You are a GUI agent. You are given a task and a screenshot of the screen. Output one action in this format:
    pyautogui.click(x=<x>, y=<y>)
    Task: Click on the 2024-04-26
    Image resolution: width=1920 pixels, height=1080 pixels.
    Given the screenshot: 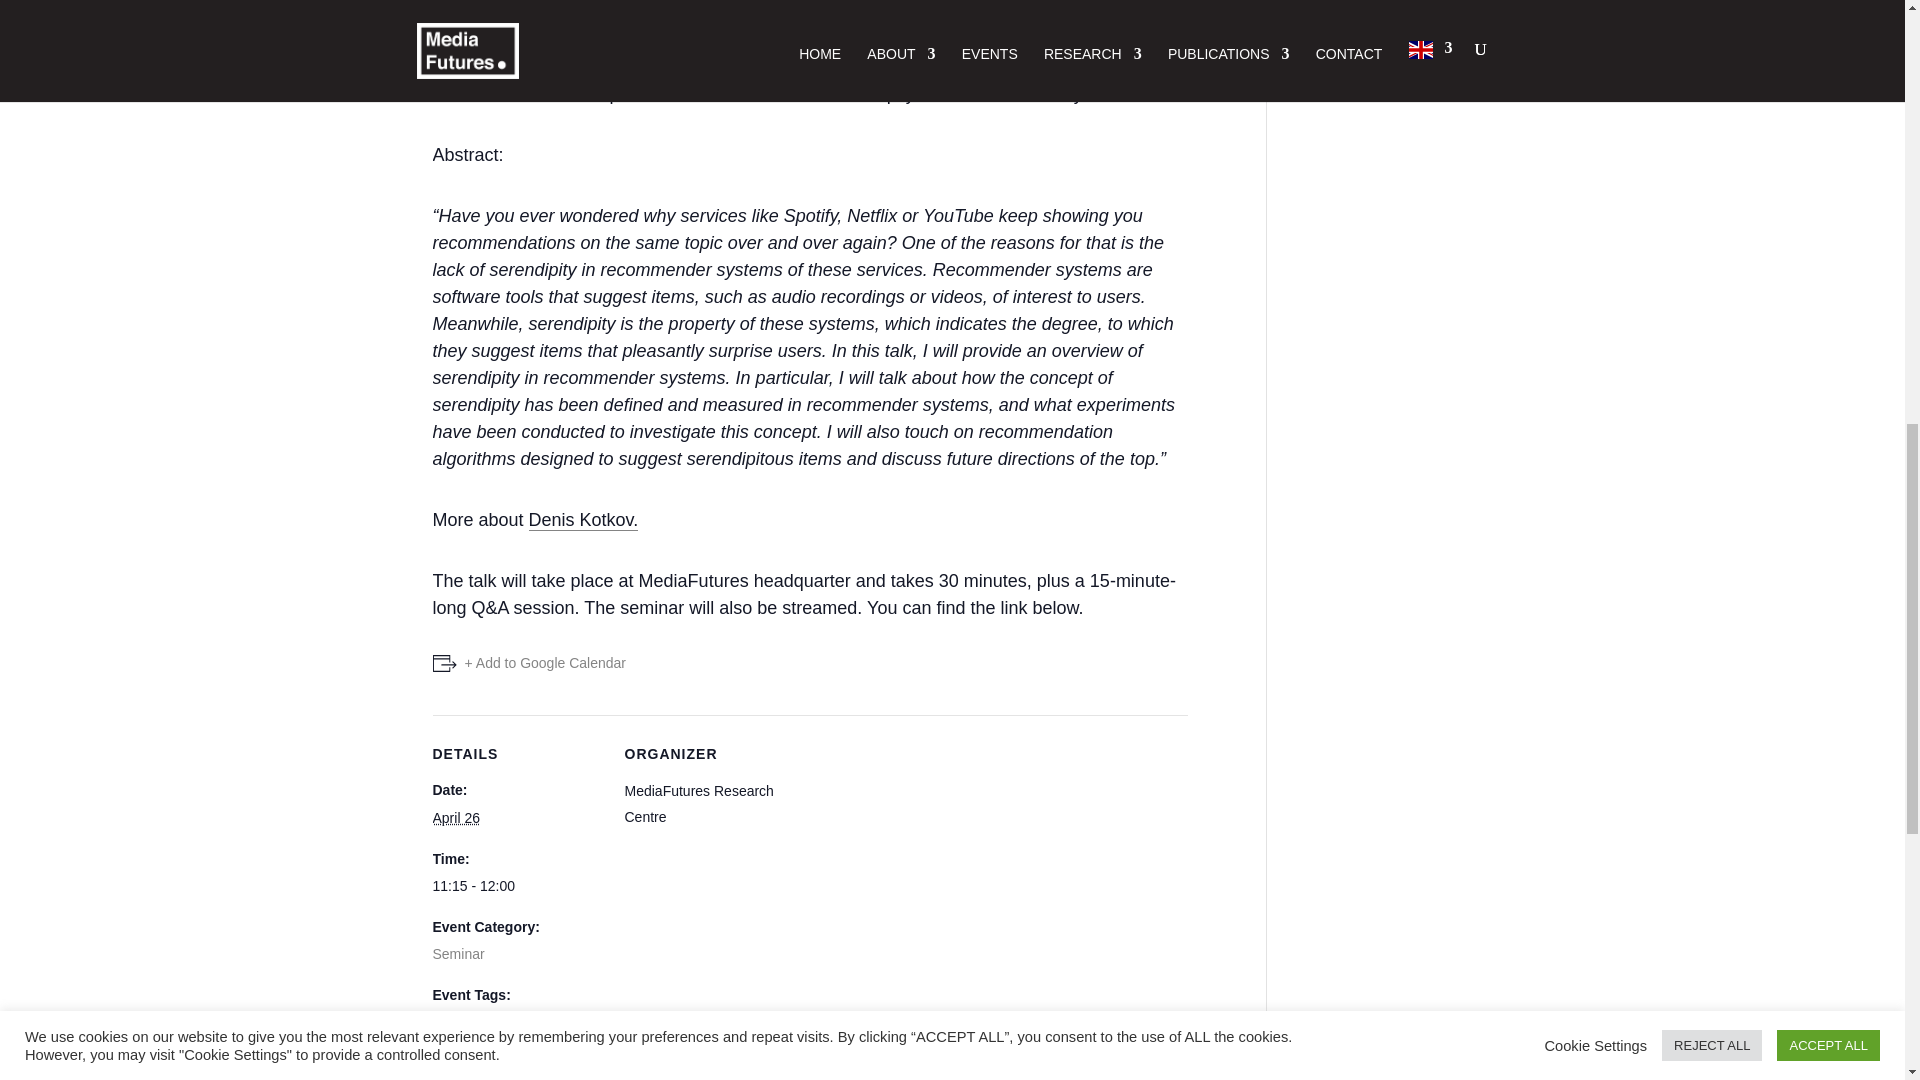 What is the action you would take?
    pyautogui.click(x=516, y=886)
    